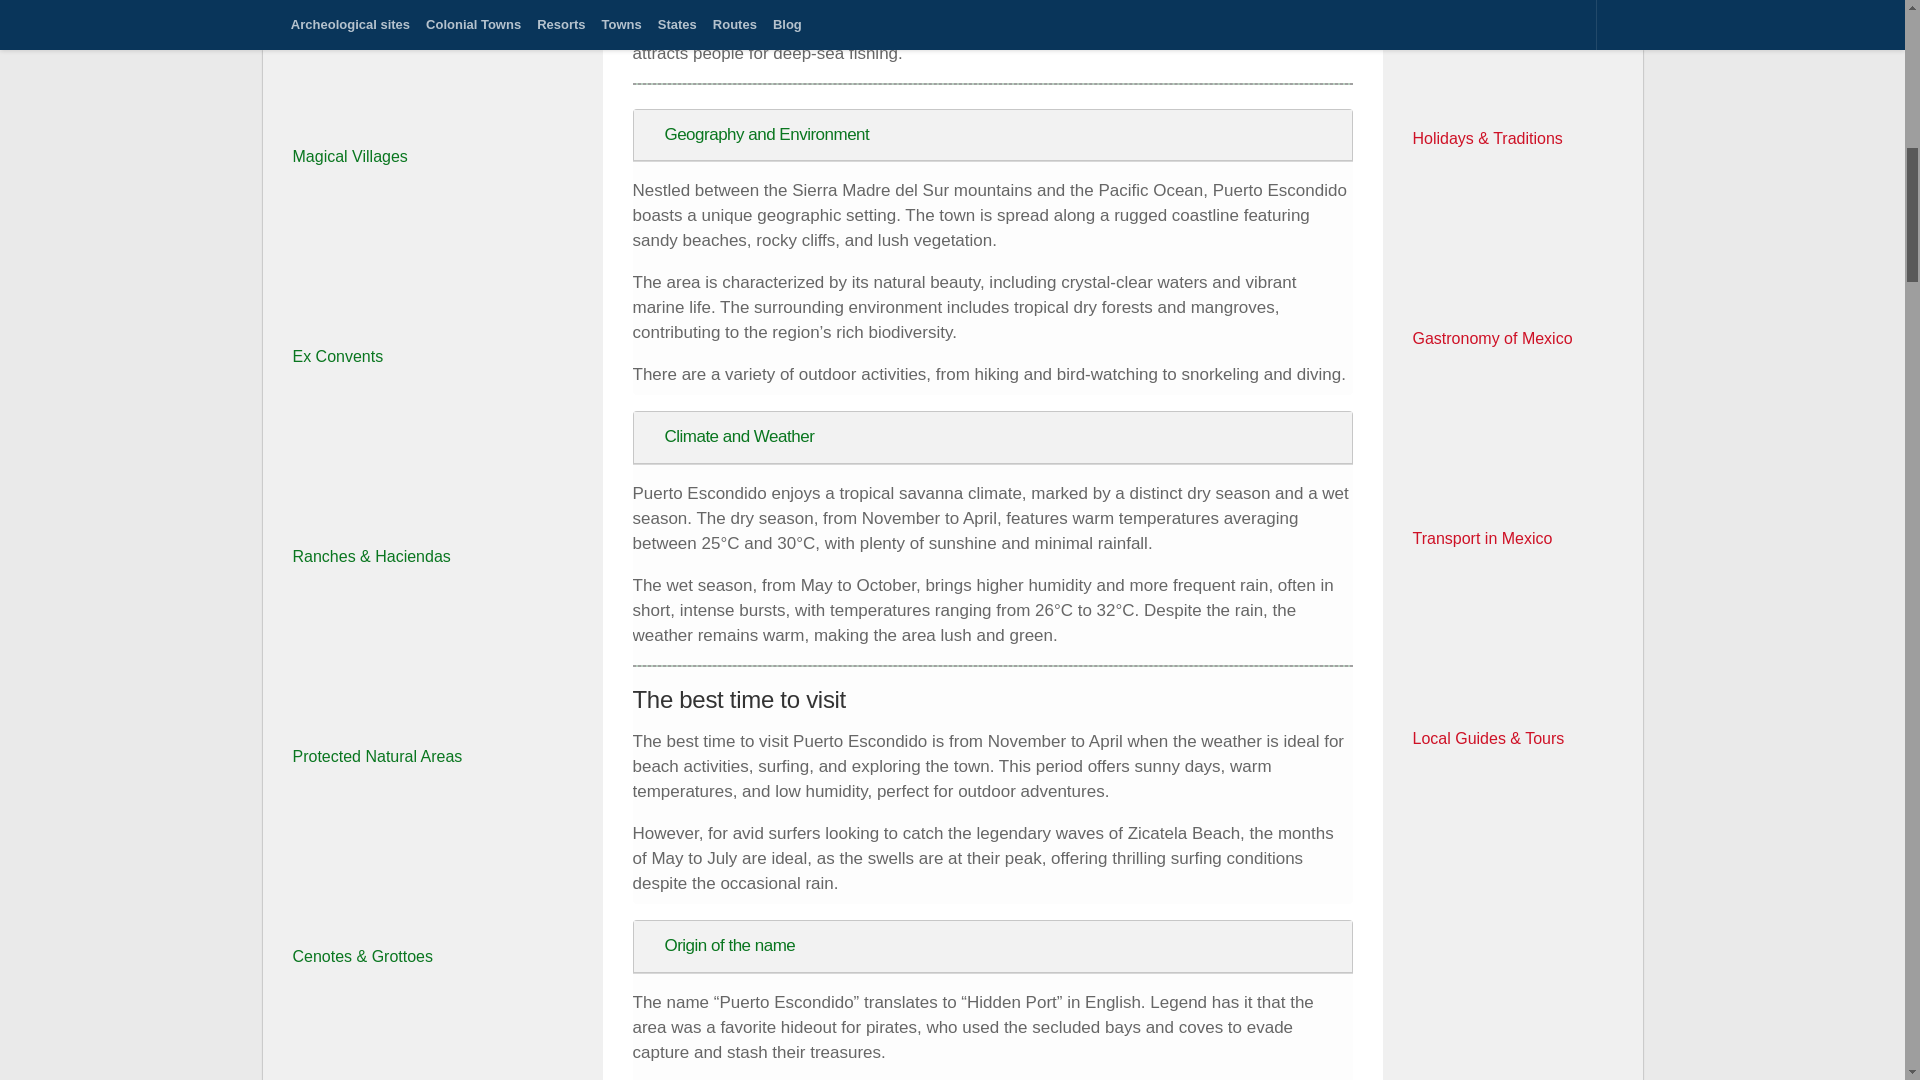  What do you see at coordinates (992, 437) in the screenshot?
I see `Climate and Weather` at bounding box center [992, 437].